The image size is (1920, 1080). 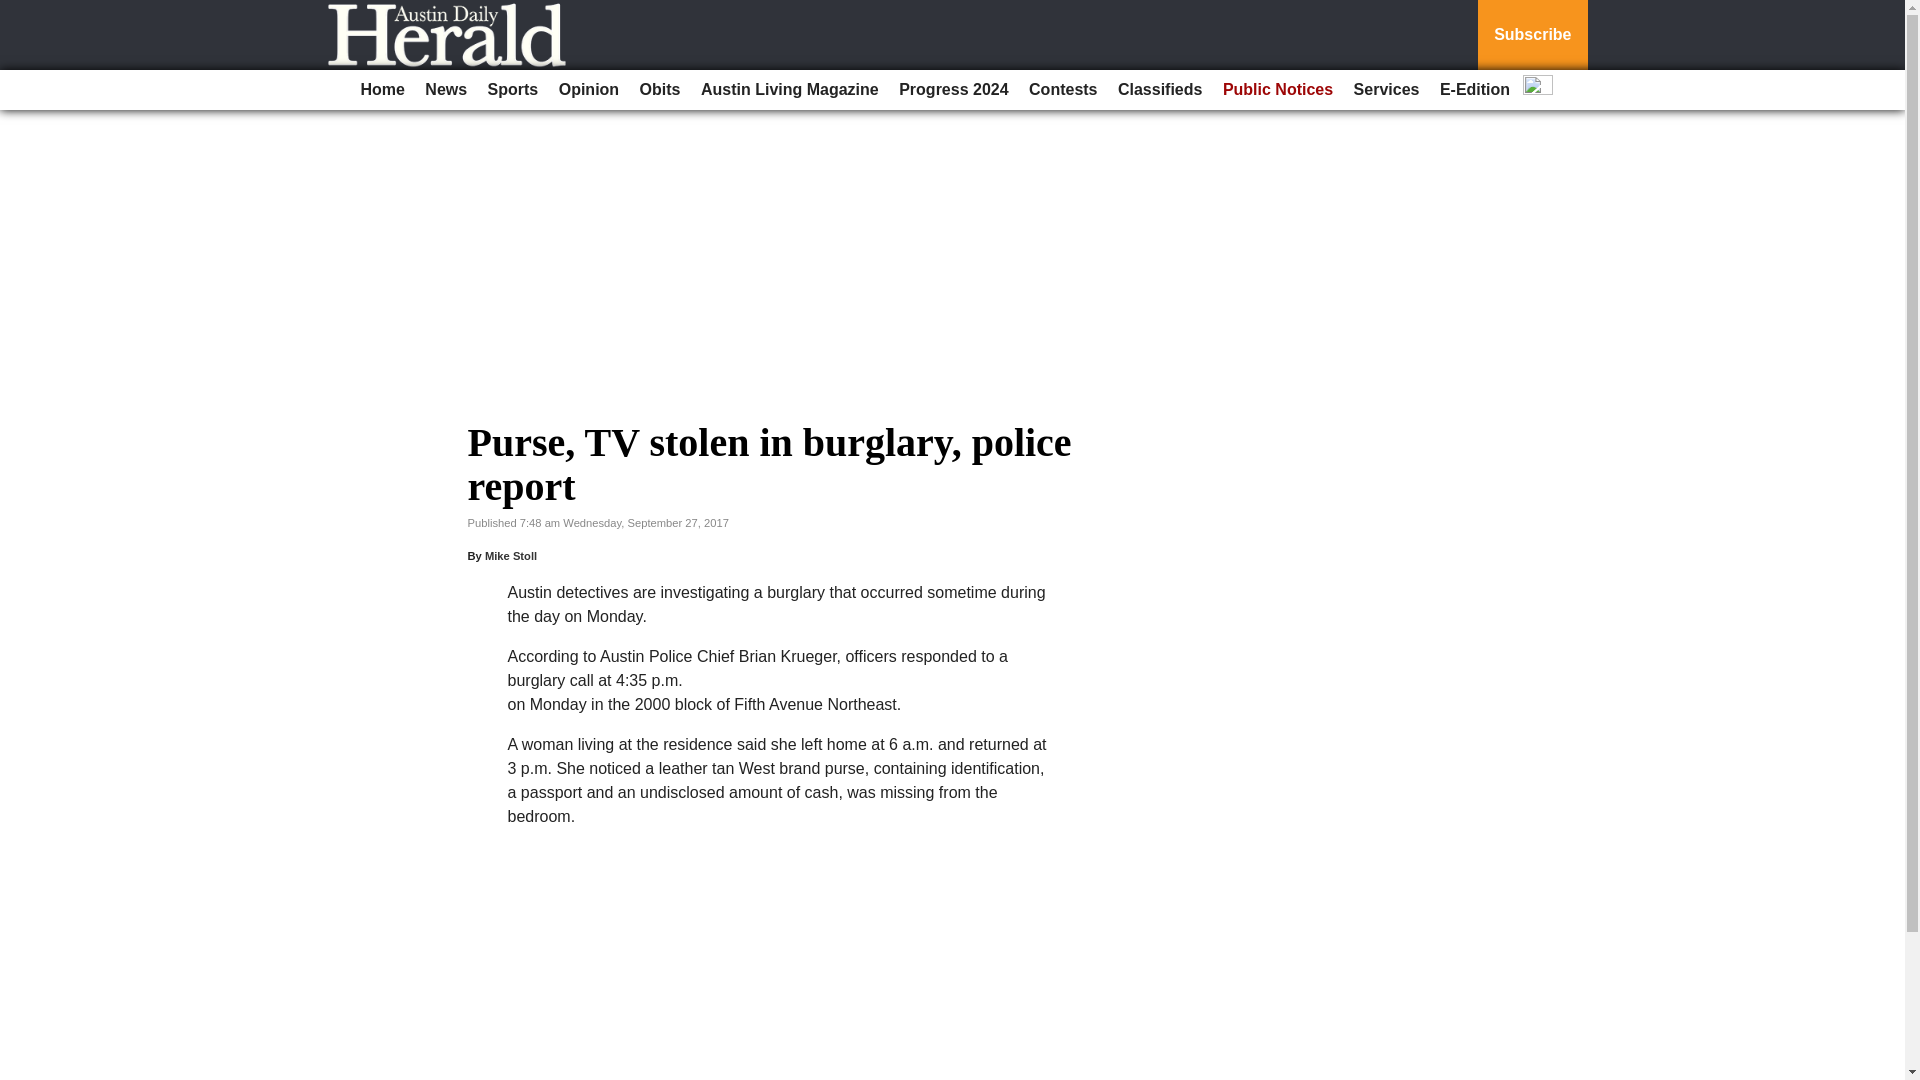 What do you see at coordinates (589, 90) in the screenshot?
I see `Opinion` at bounding box center [589, 90].